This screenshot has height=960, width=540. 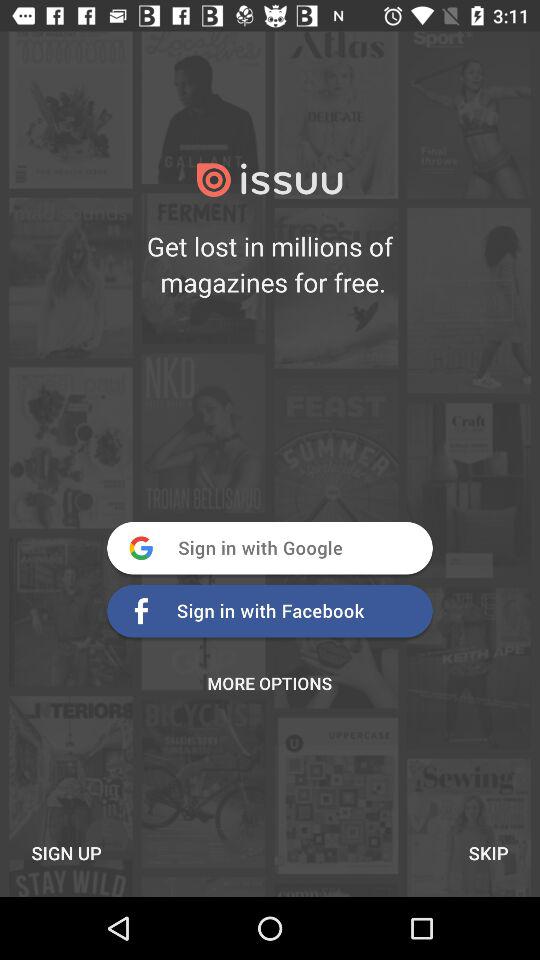 I want to click on scroll to get lost in icon, so click(x=270, y=264).